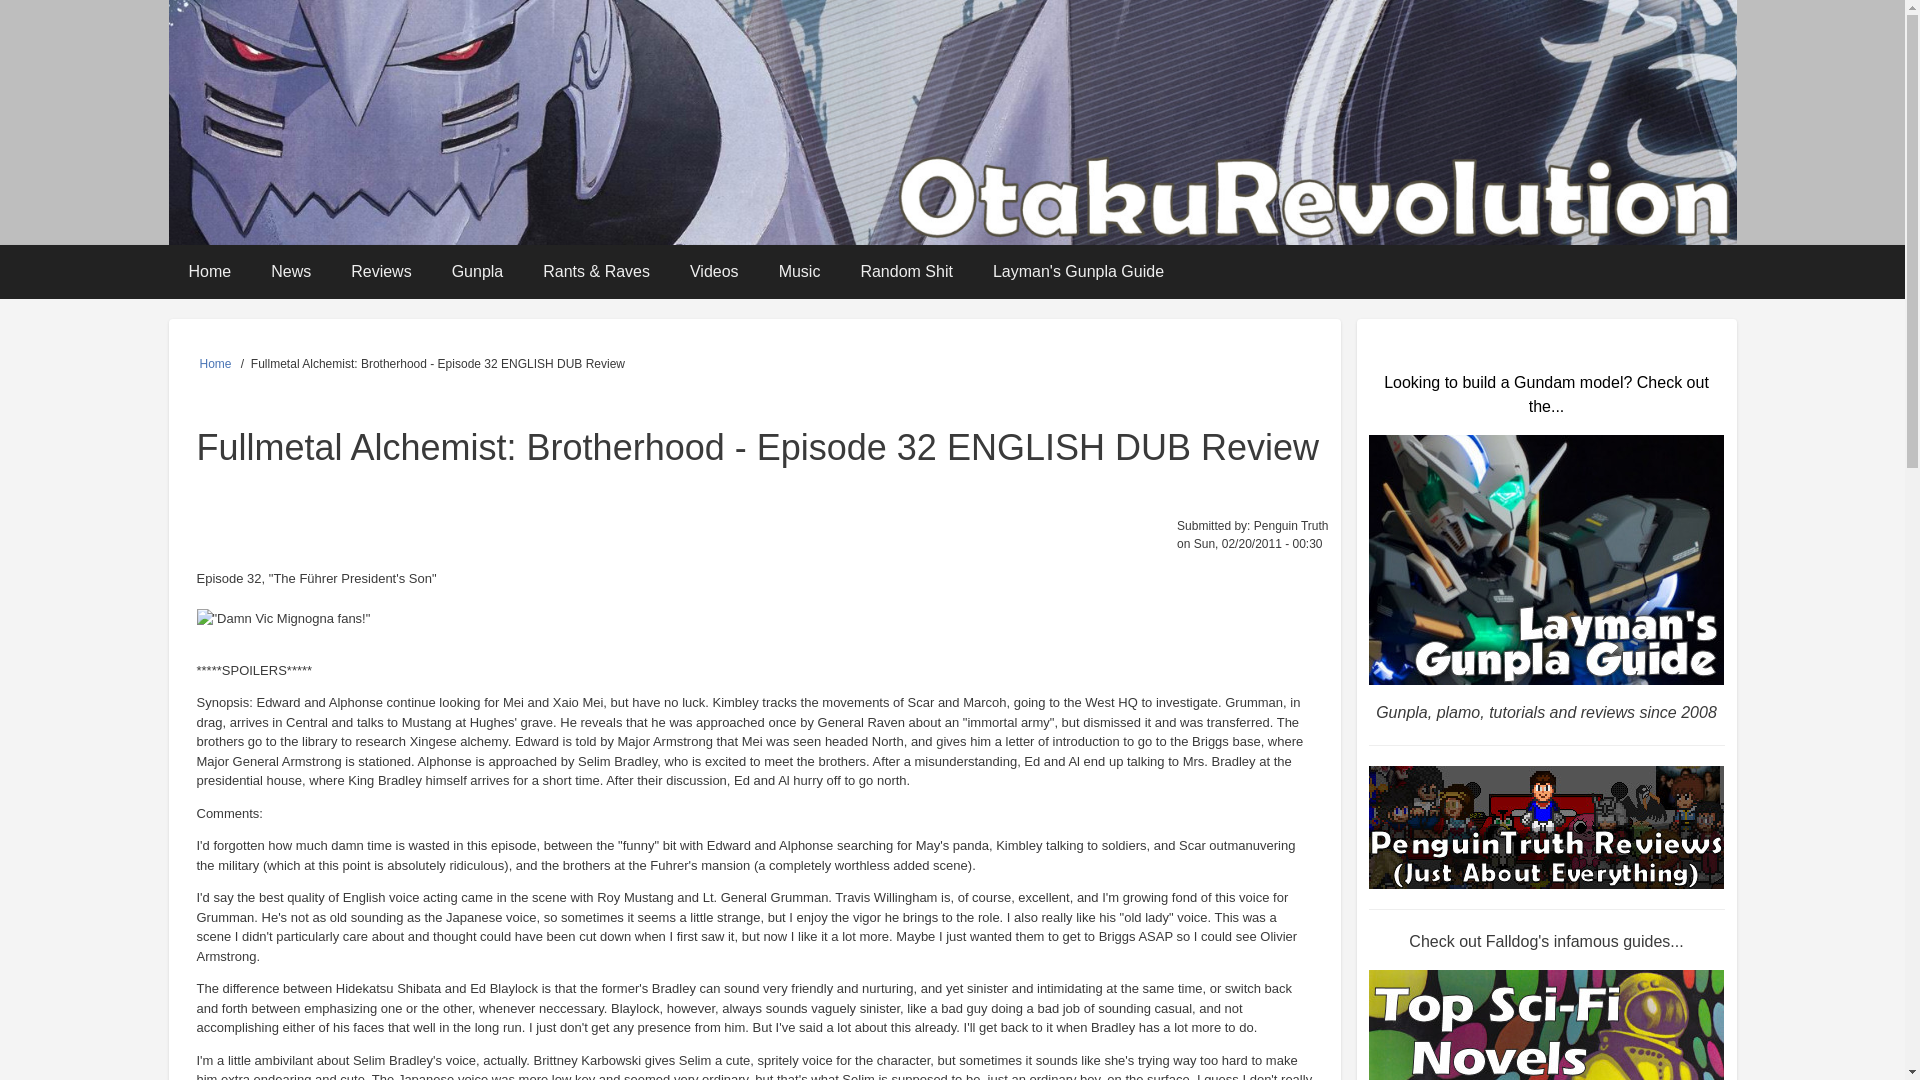 This screenshot has width=1920, height=1080. Describe the element at coordinates (478, 272) in the screenshot. I see `Gunpla` at that location.